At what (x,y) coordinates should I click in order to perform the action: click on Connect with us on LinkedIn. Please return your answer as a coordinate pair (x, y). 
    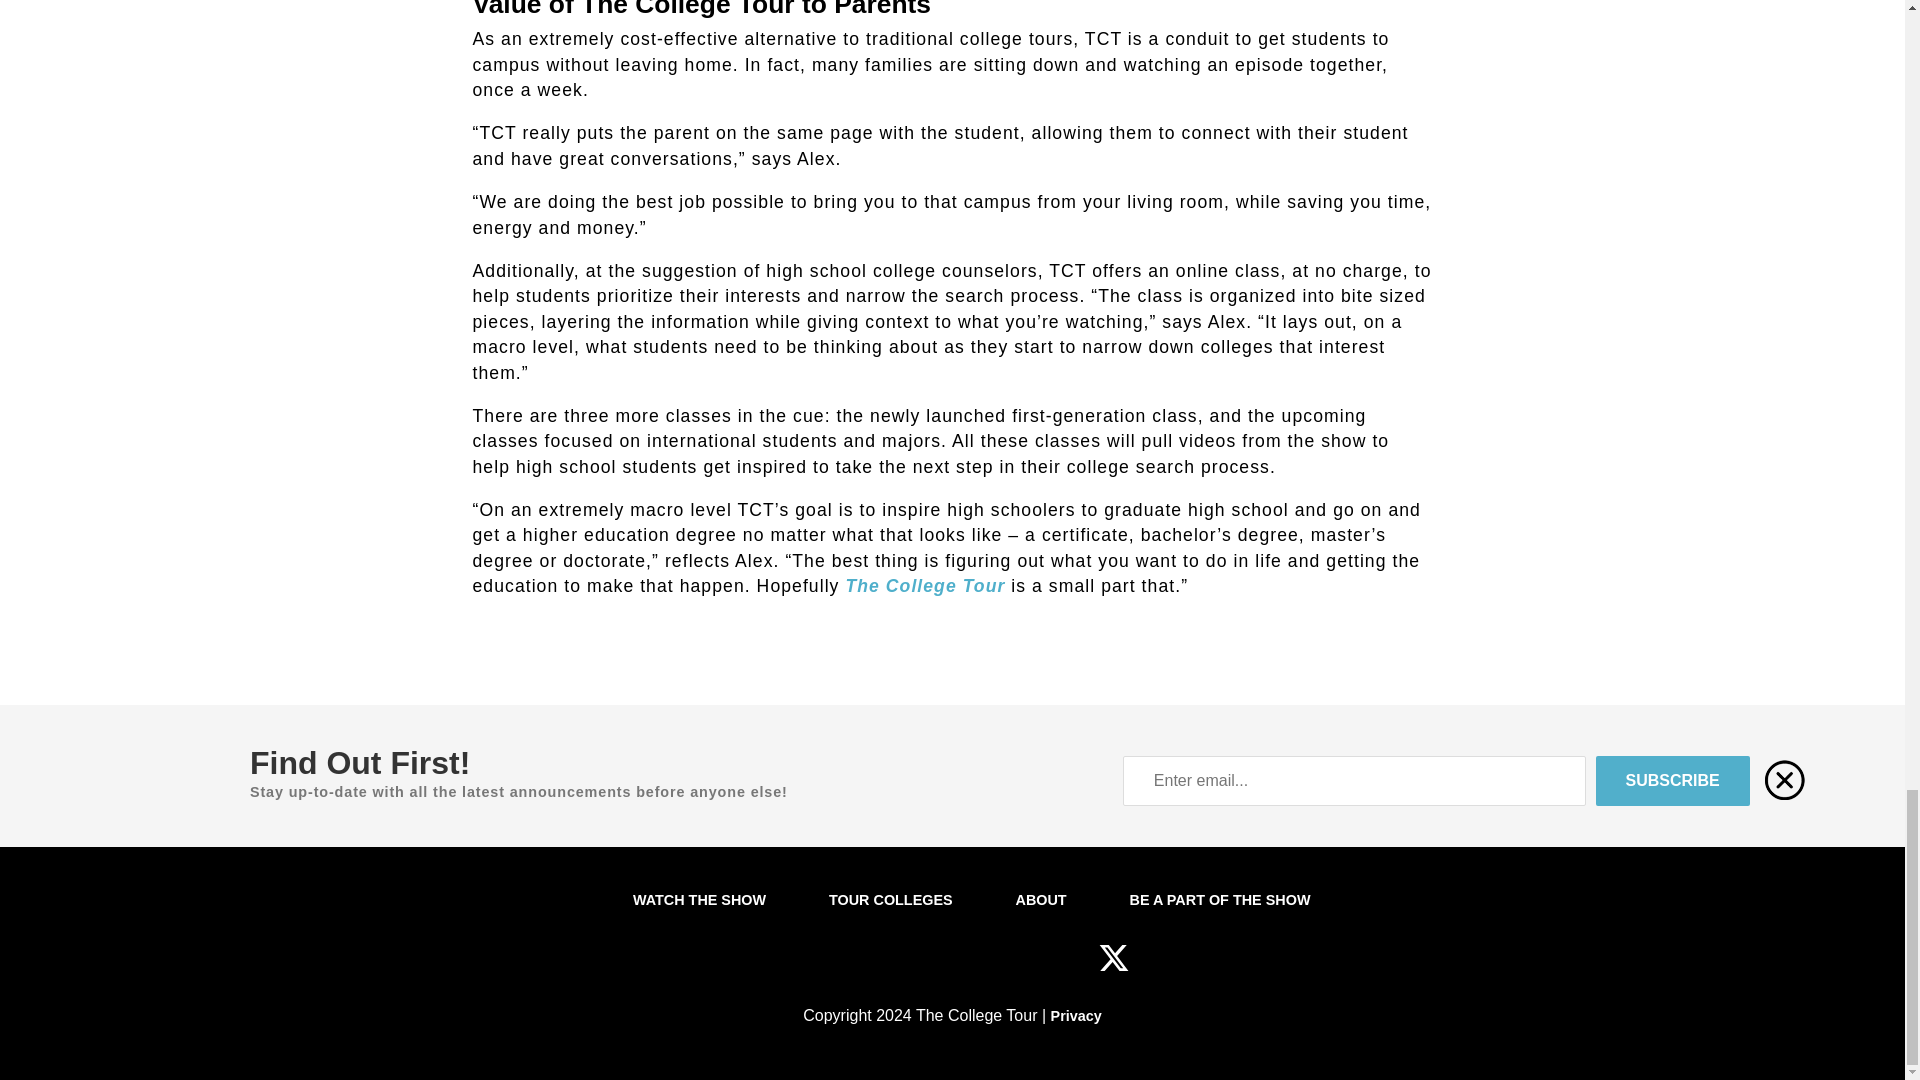
    Looking at the image, I should click on (806, 968).